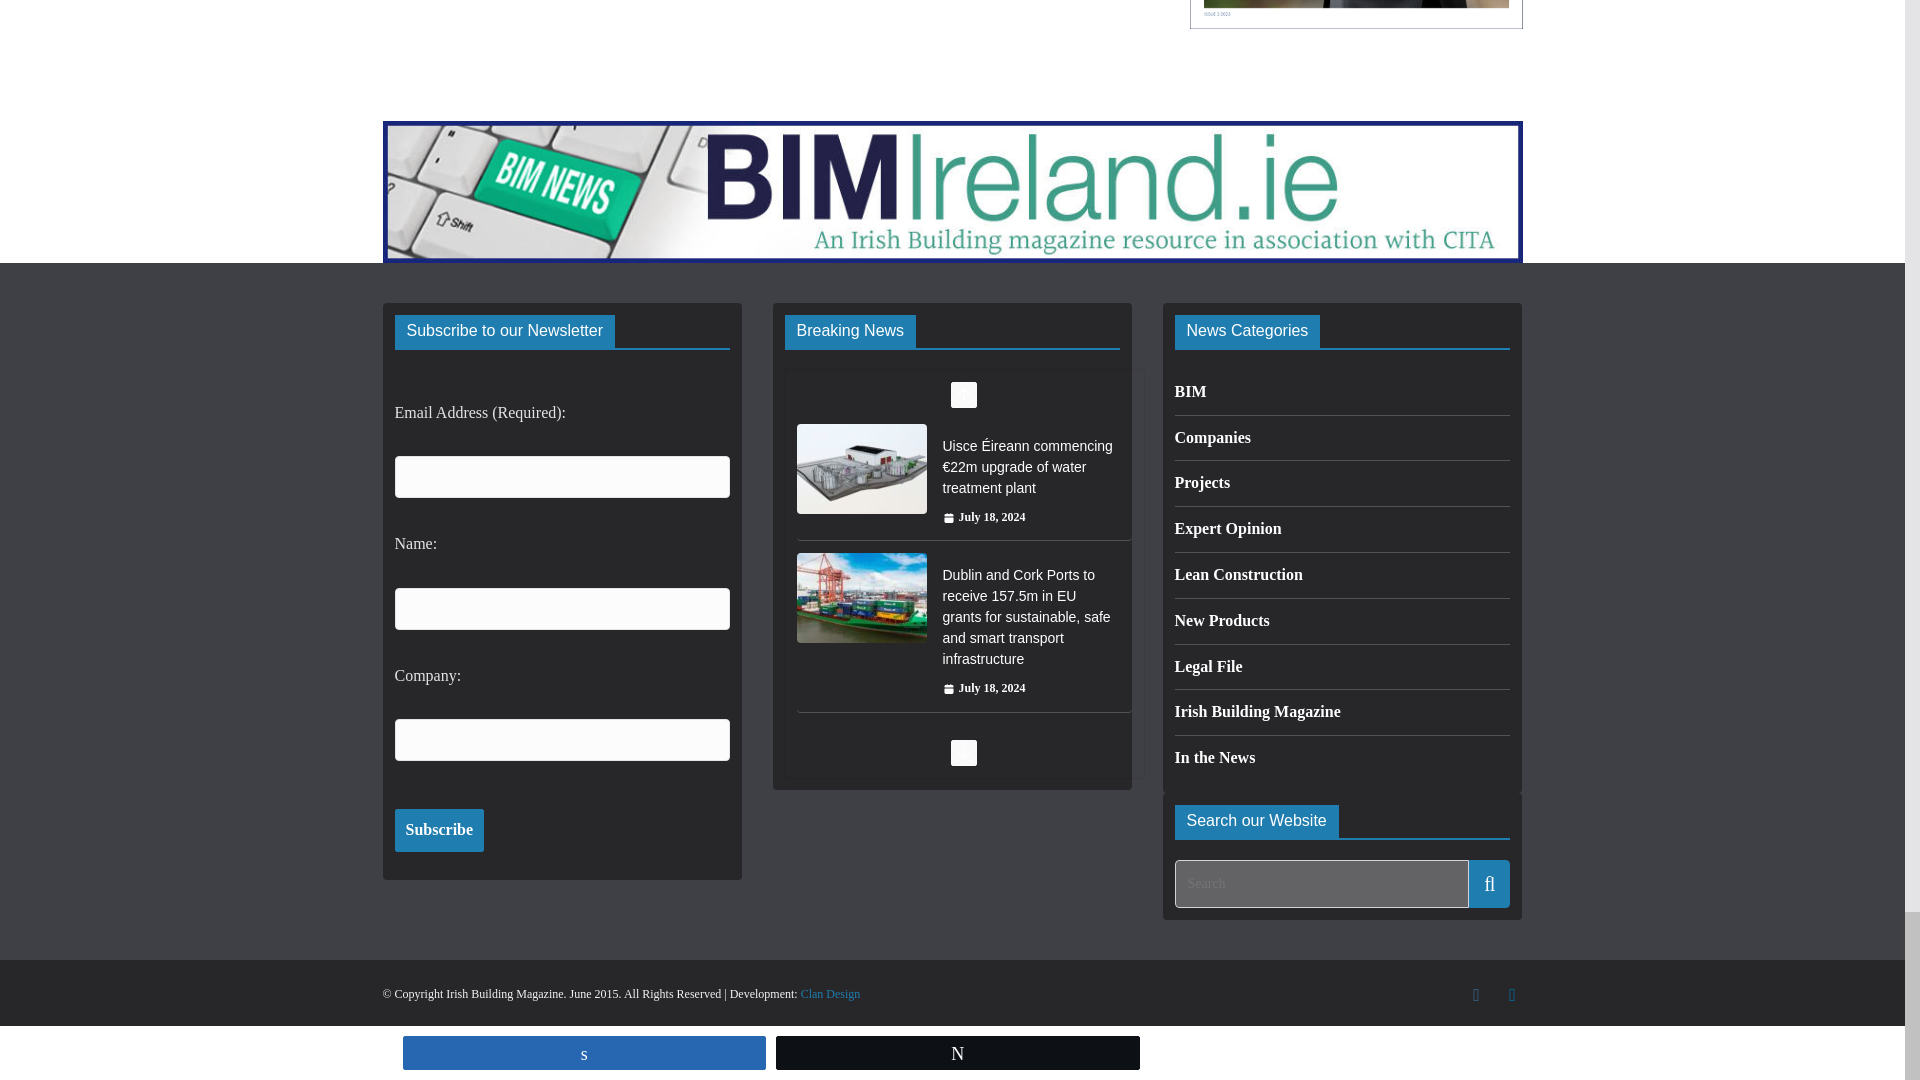  What do you see at coordinates (984, 688) in the screenshot?
I see `7:08 am` at bounding box center [984, 688].